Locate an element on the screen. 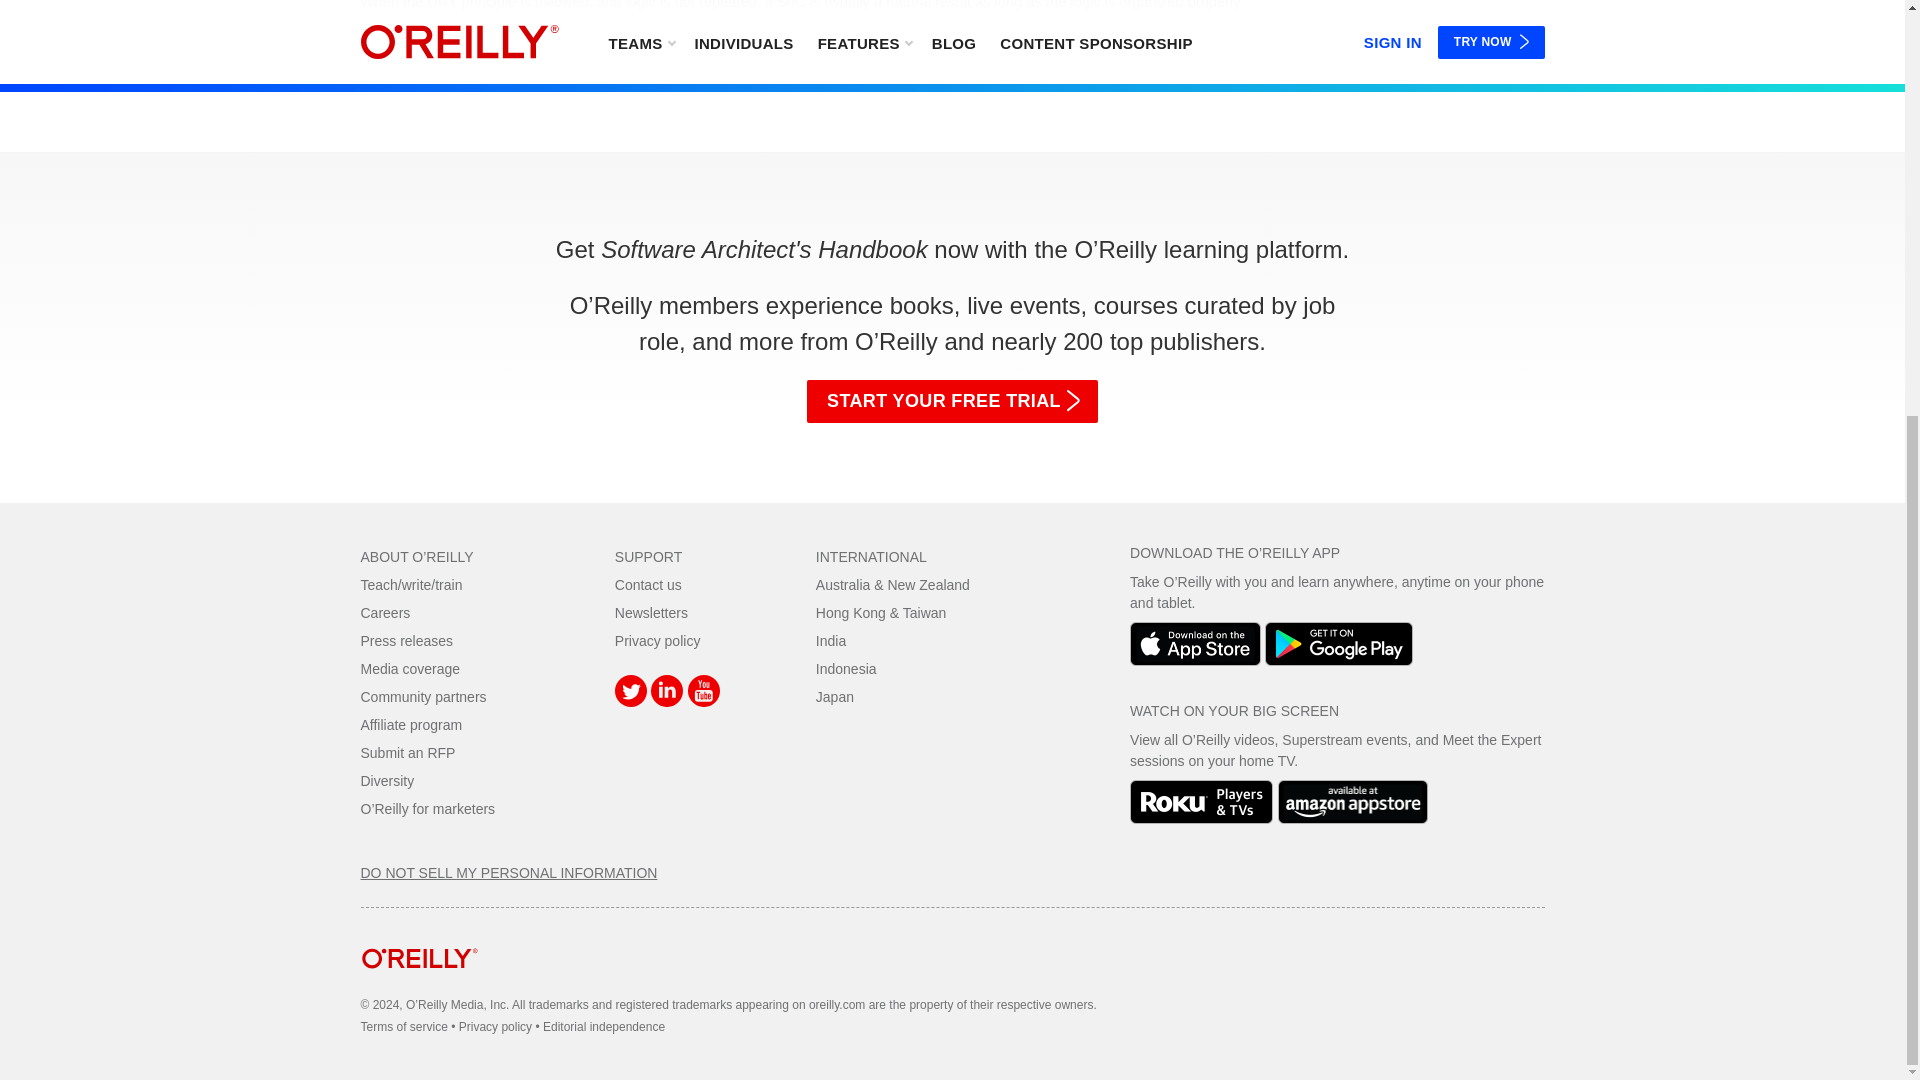  Press releases is located at coordinates (406, 640).